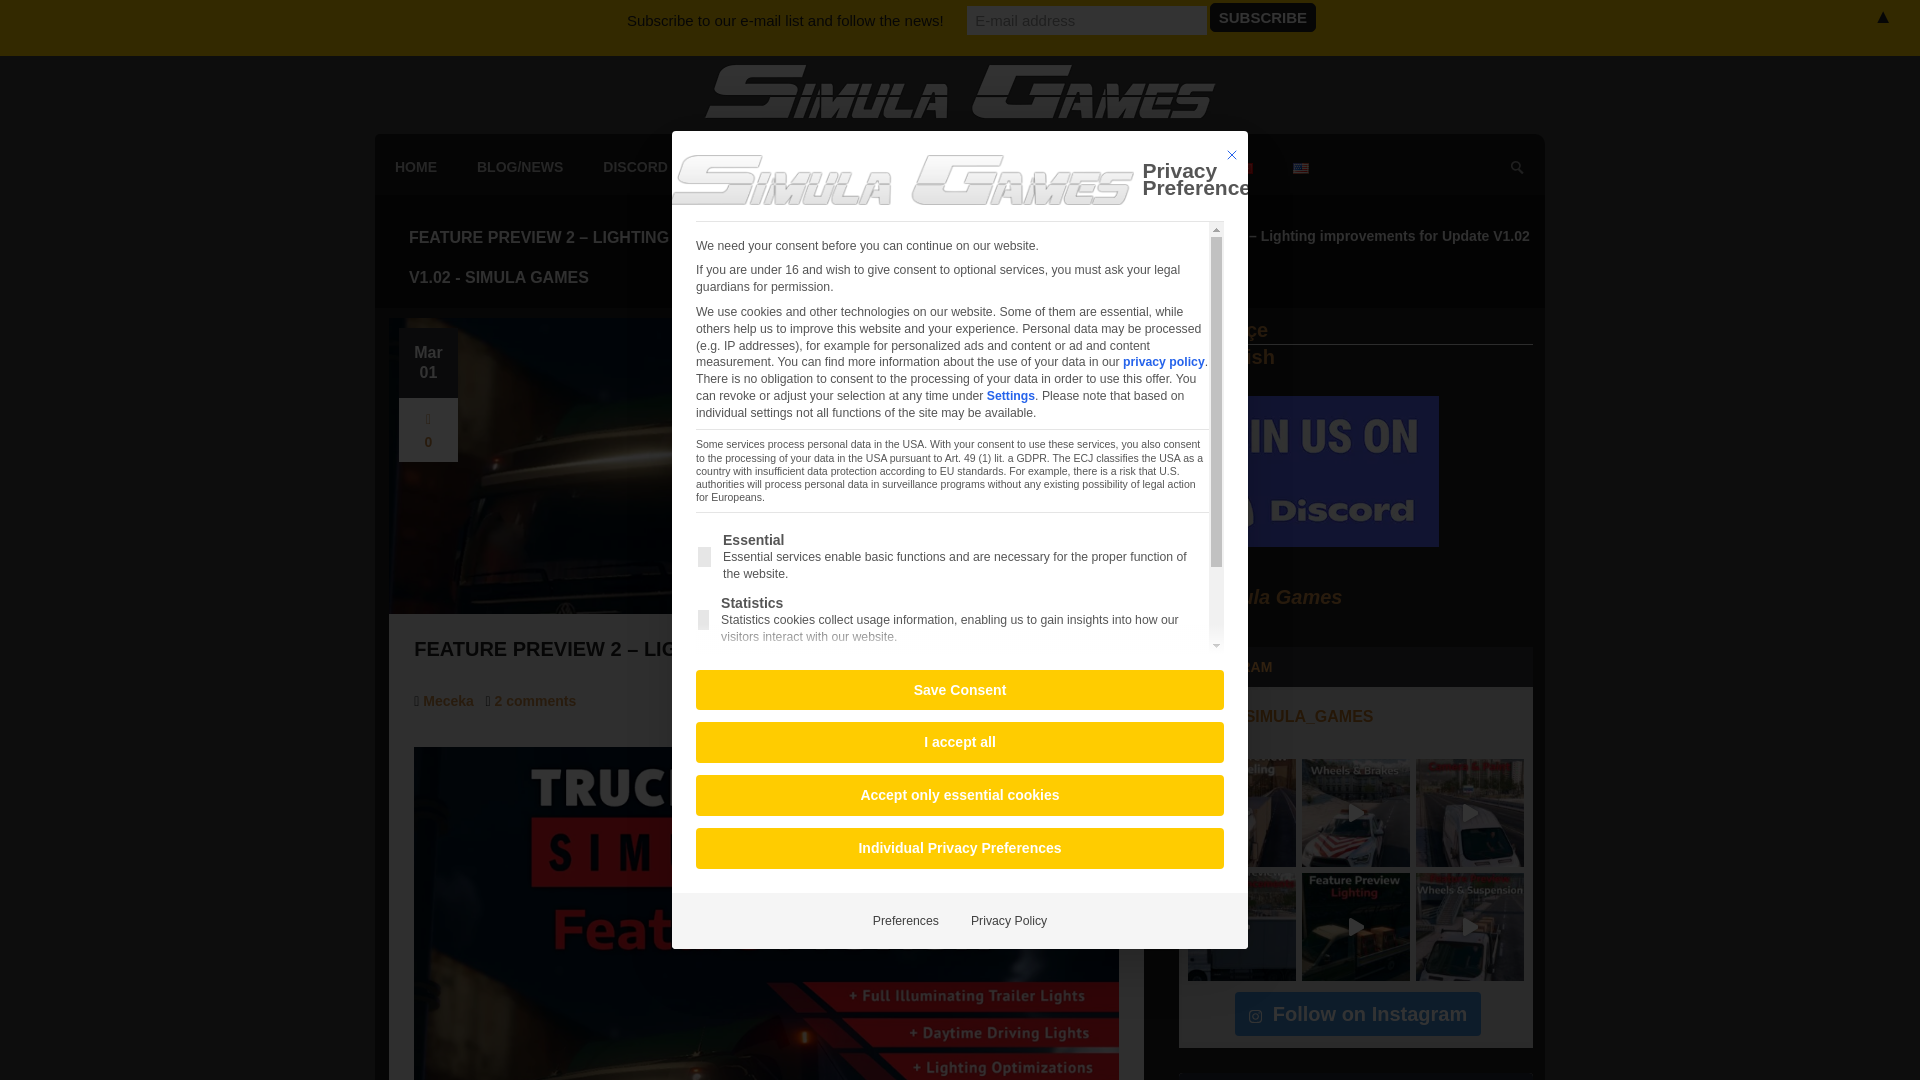 The width and height of the screenshot is (1920, 1080). What do you see at coordinates (20, 18) in the screenshot?
I see `Search` at bounding box center [20, 18].